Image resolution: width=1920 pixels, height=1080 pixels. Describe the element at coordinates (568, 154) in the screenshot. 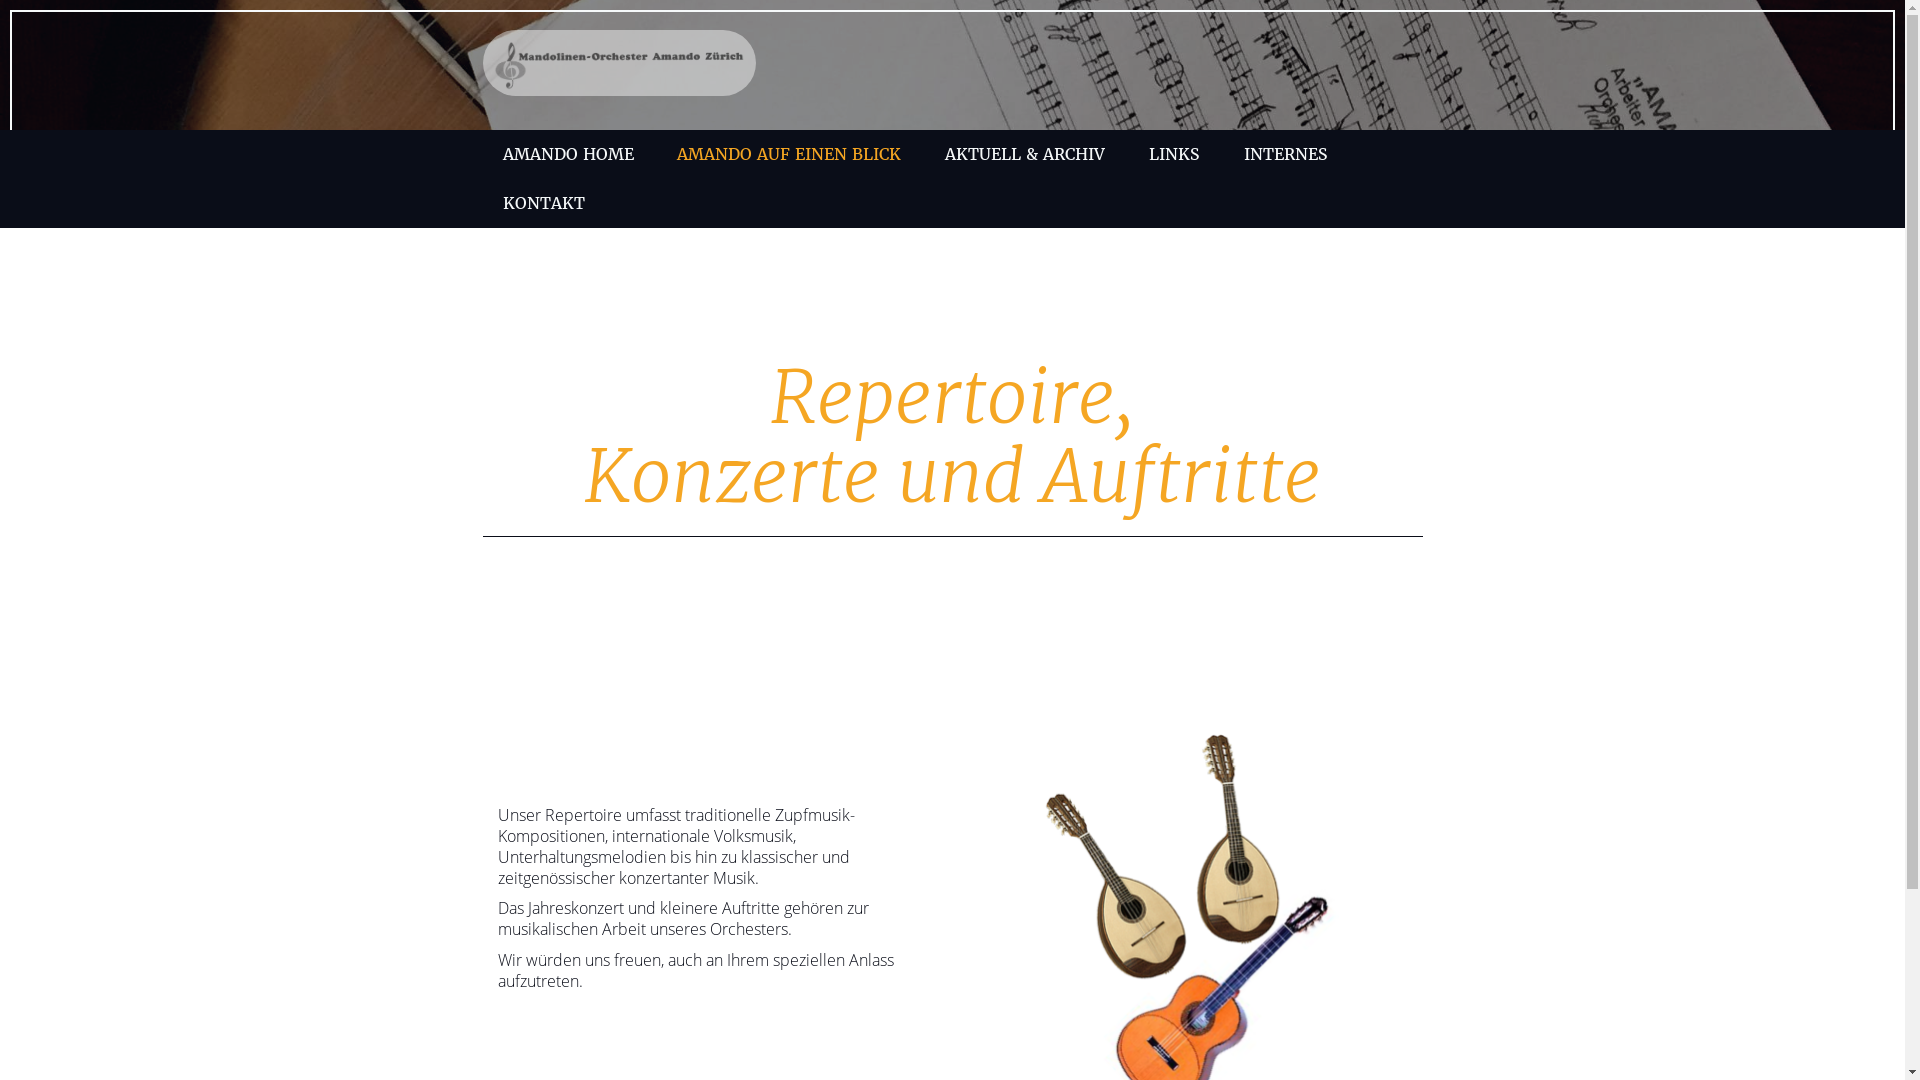

I see `AMANDO HOME` at that location.